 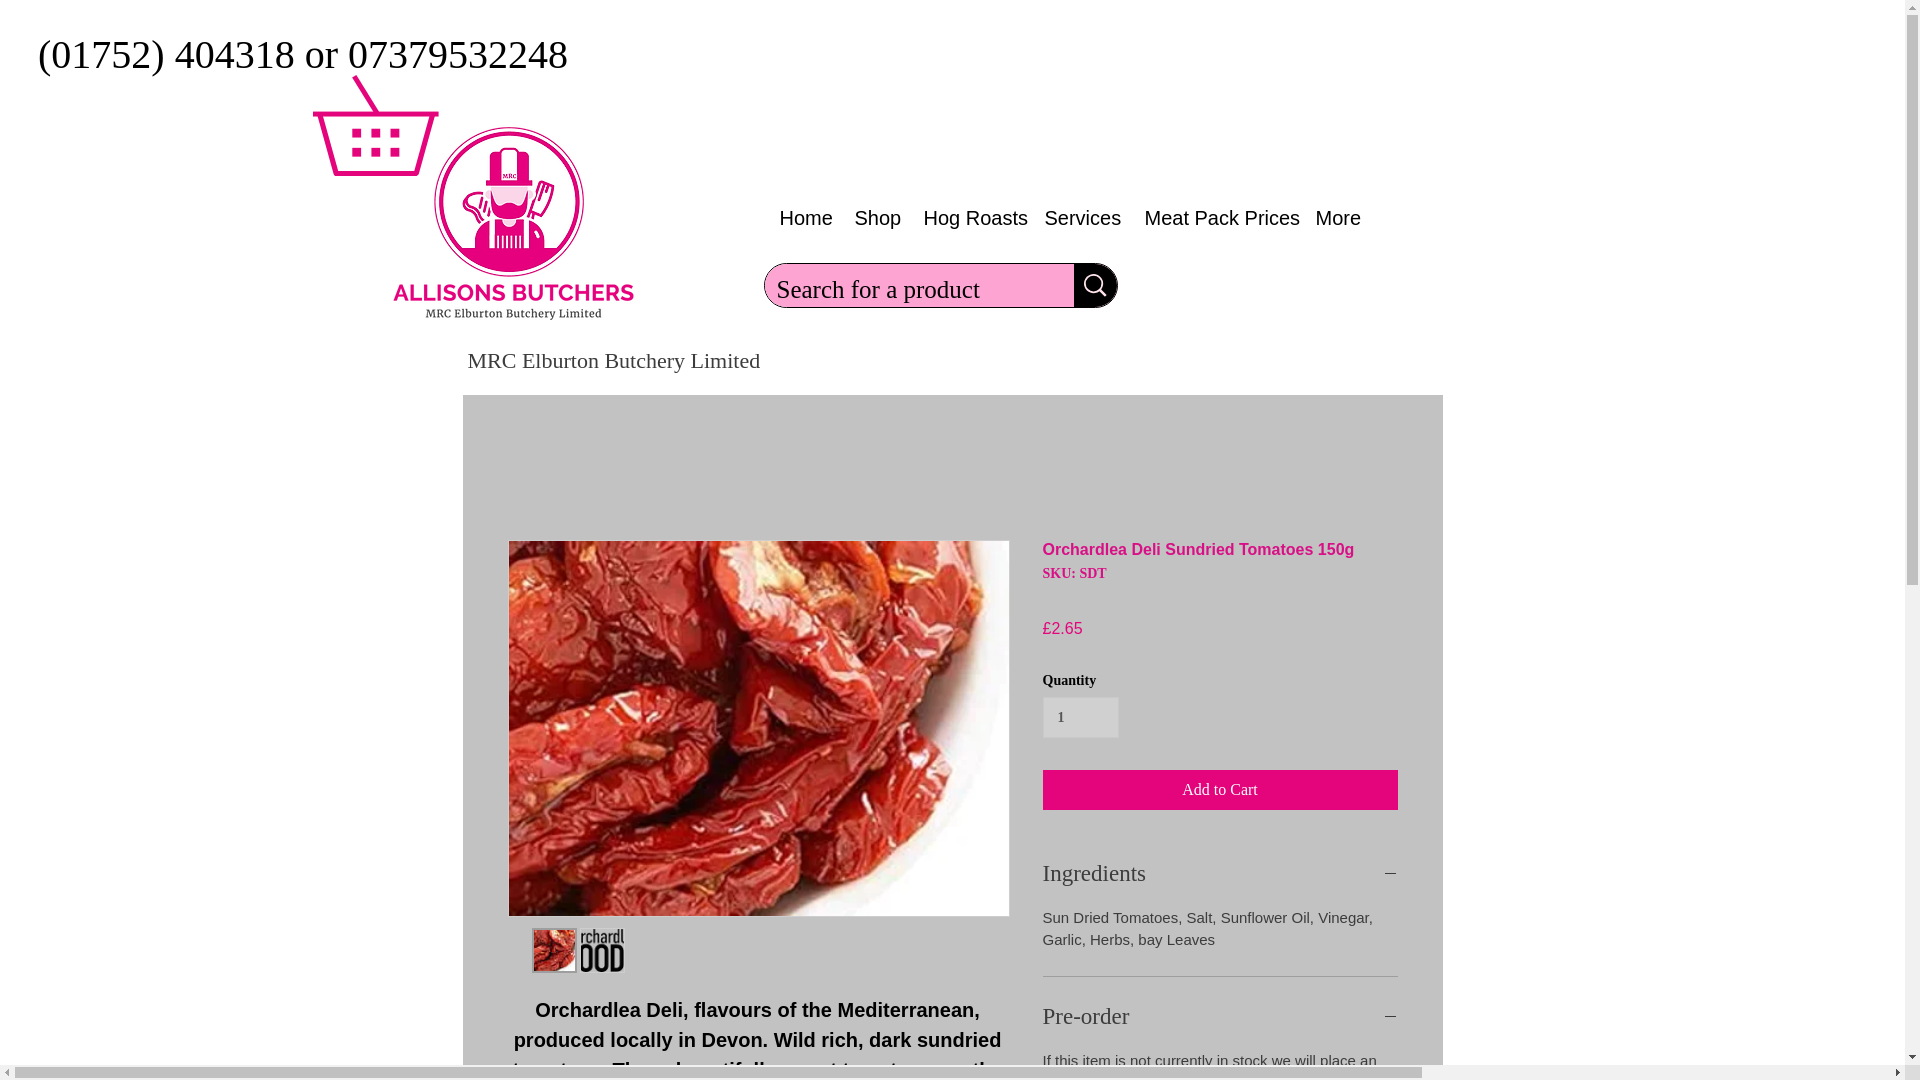 I want to click on Ingredients, so click(x=1220, y=873).